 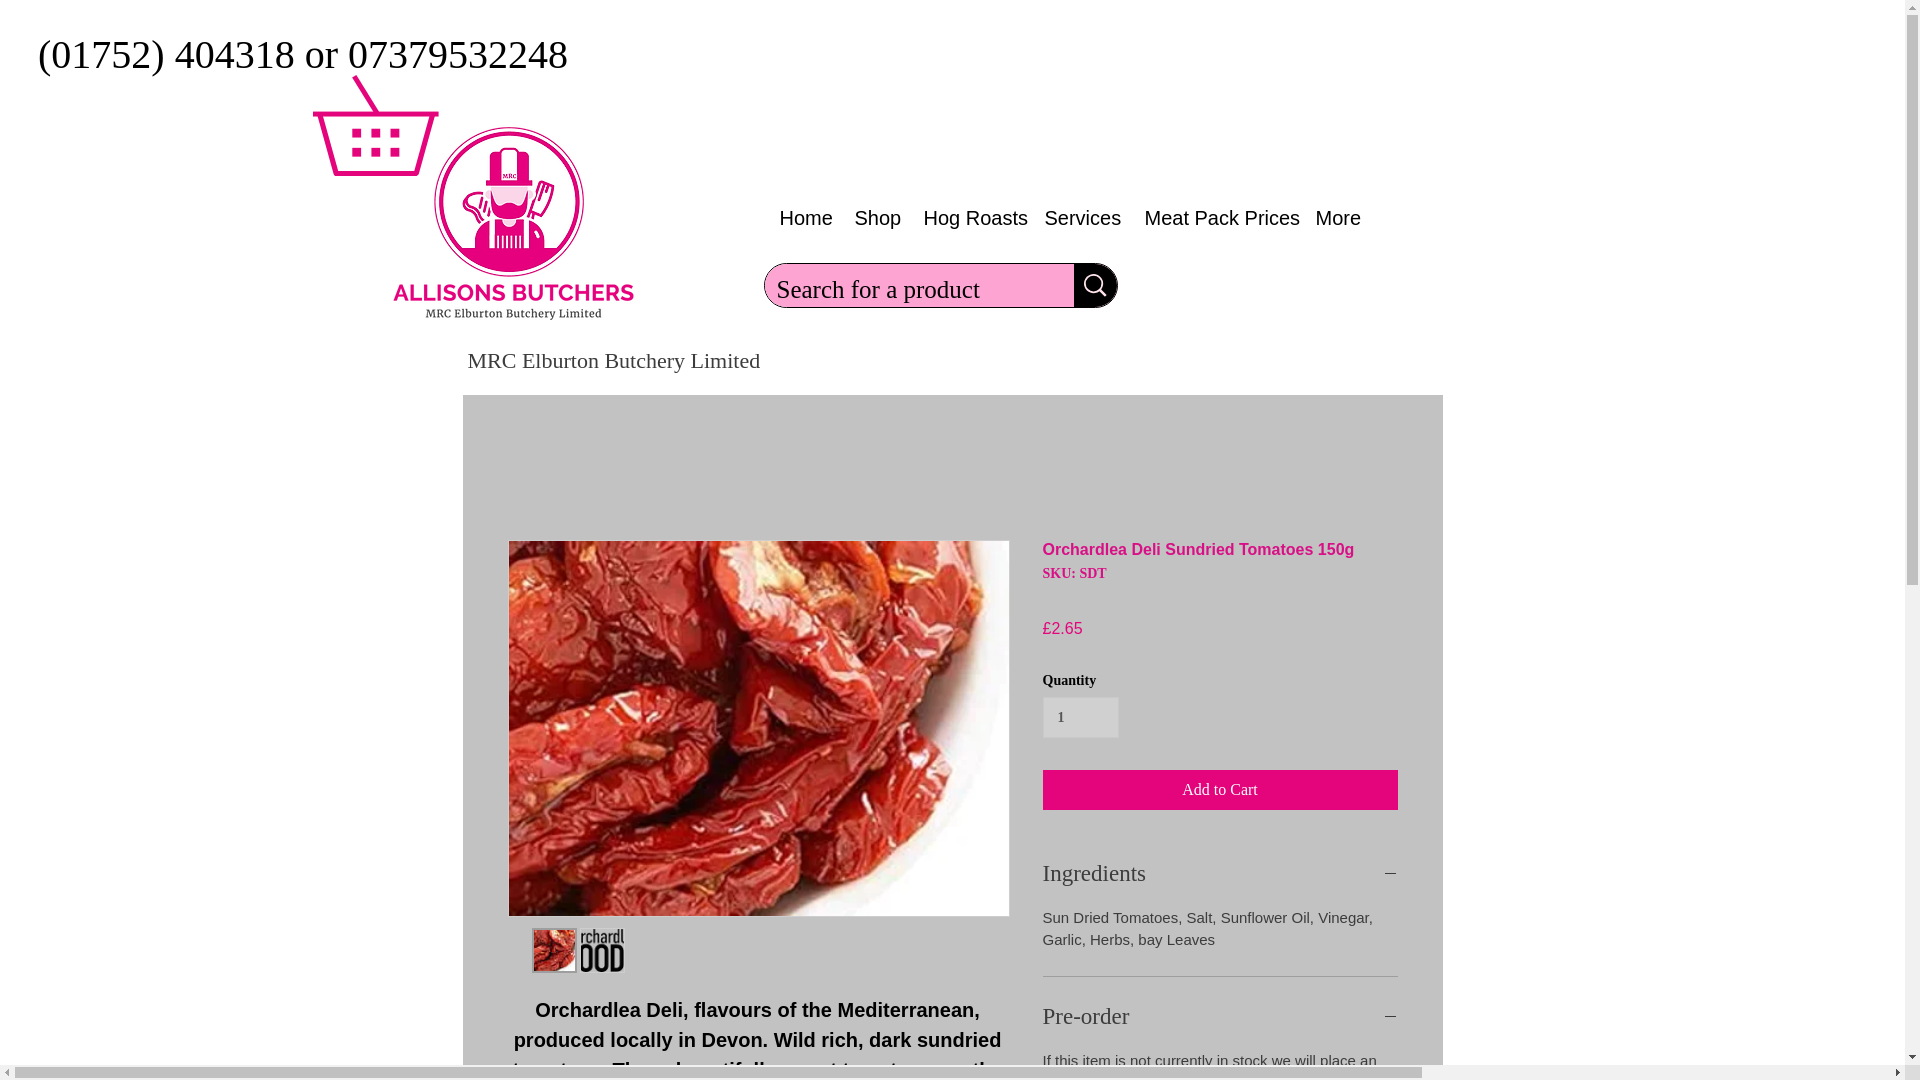 I want to click on Ingredients, so click(x=1220, y=873).